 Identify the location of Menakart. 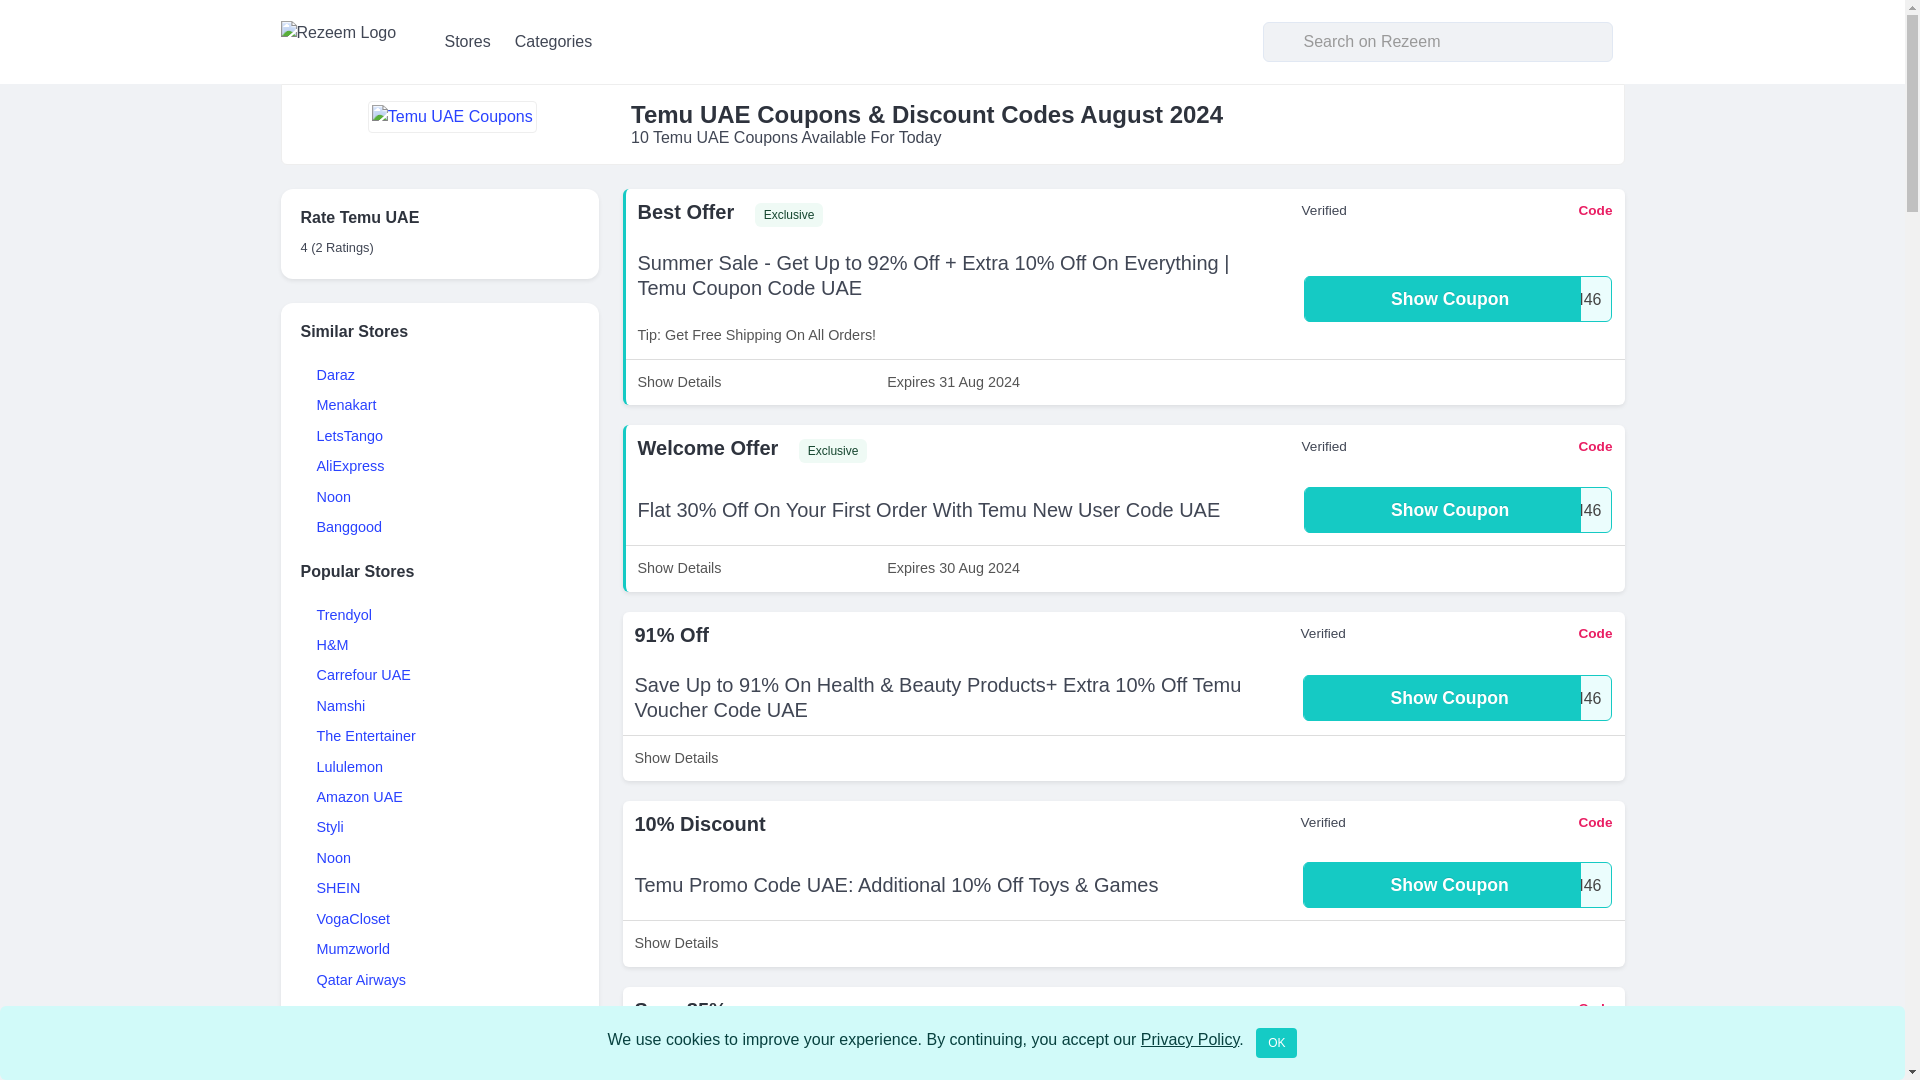
(346, 404).